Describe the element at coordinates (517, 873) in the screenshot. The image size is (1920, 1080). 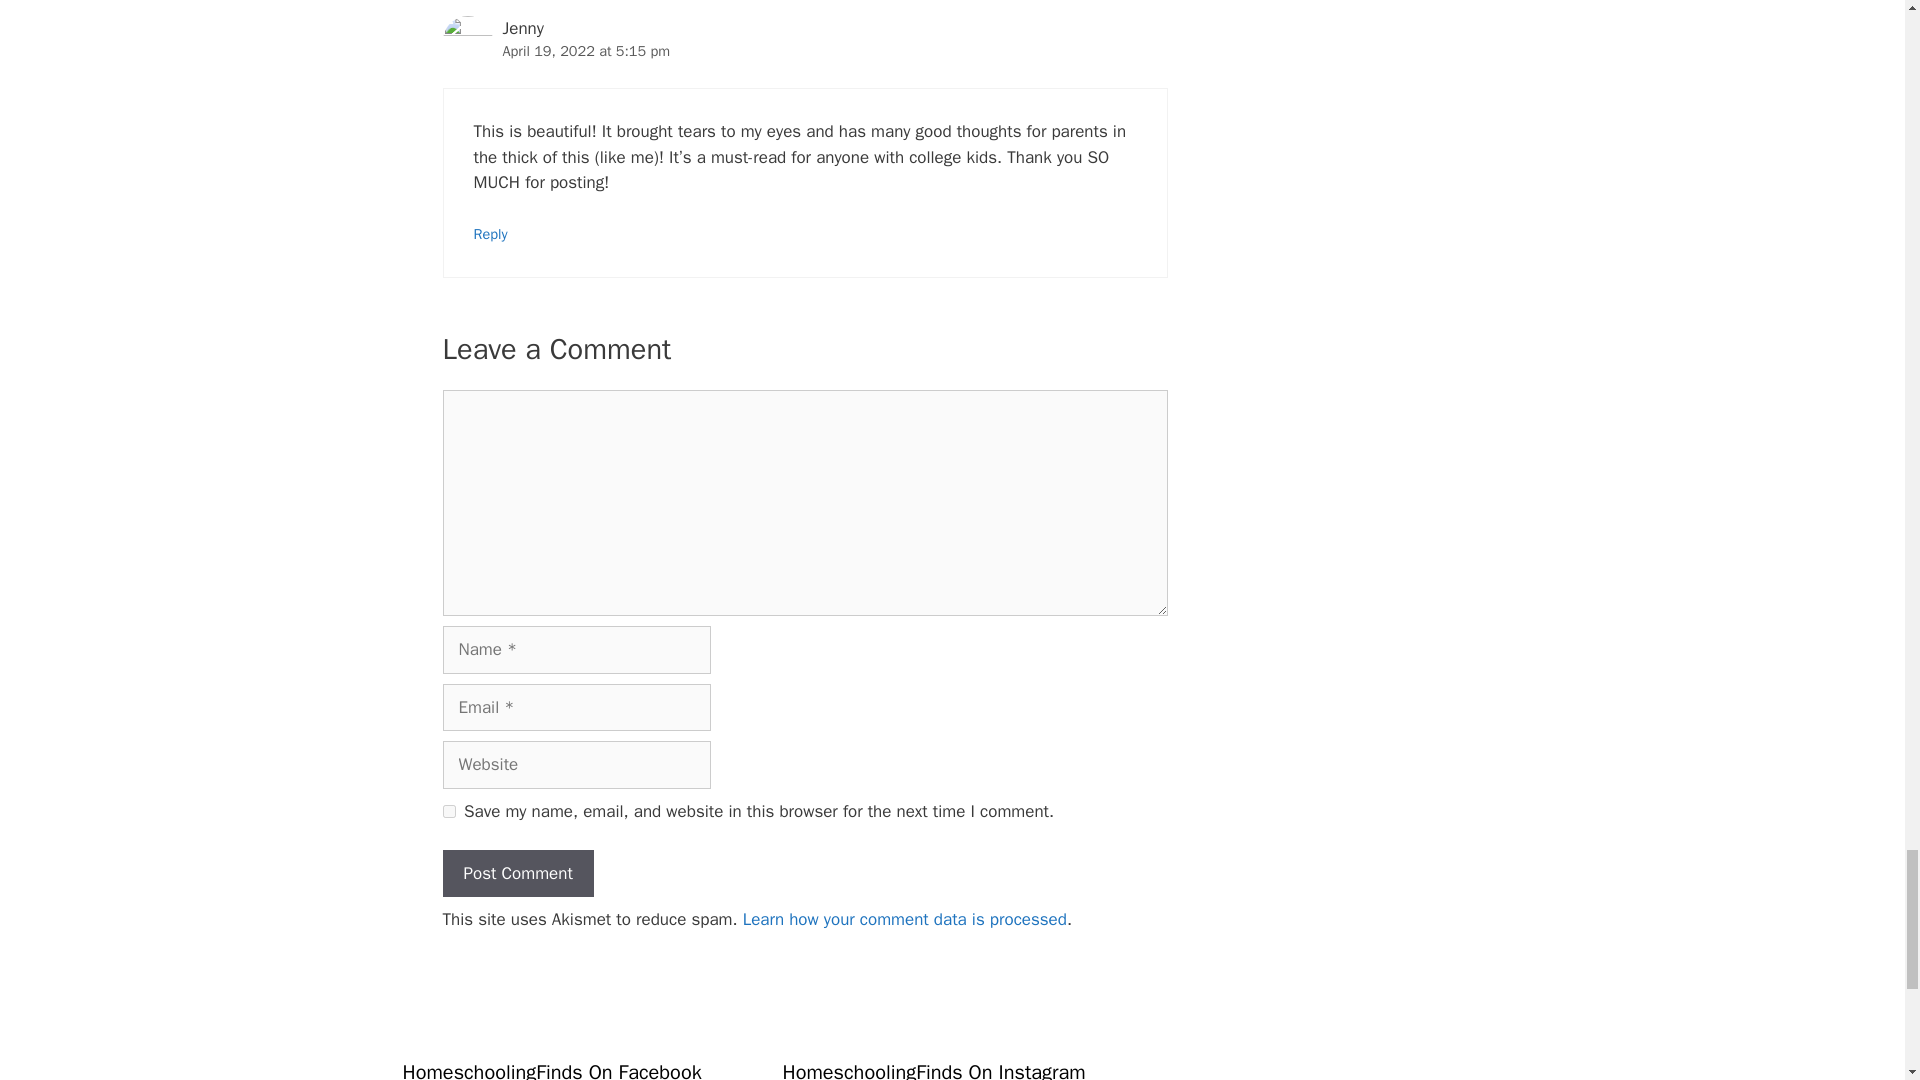
I see `Post Comment` at that location.